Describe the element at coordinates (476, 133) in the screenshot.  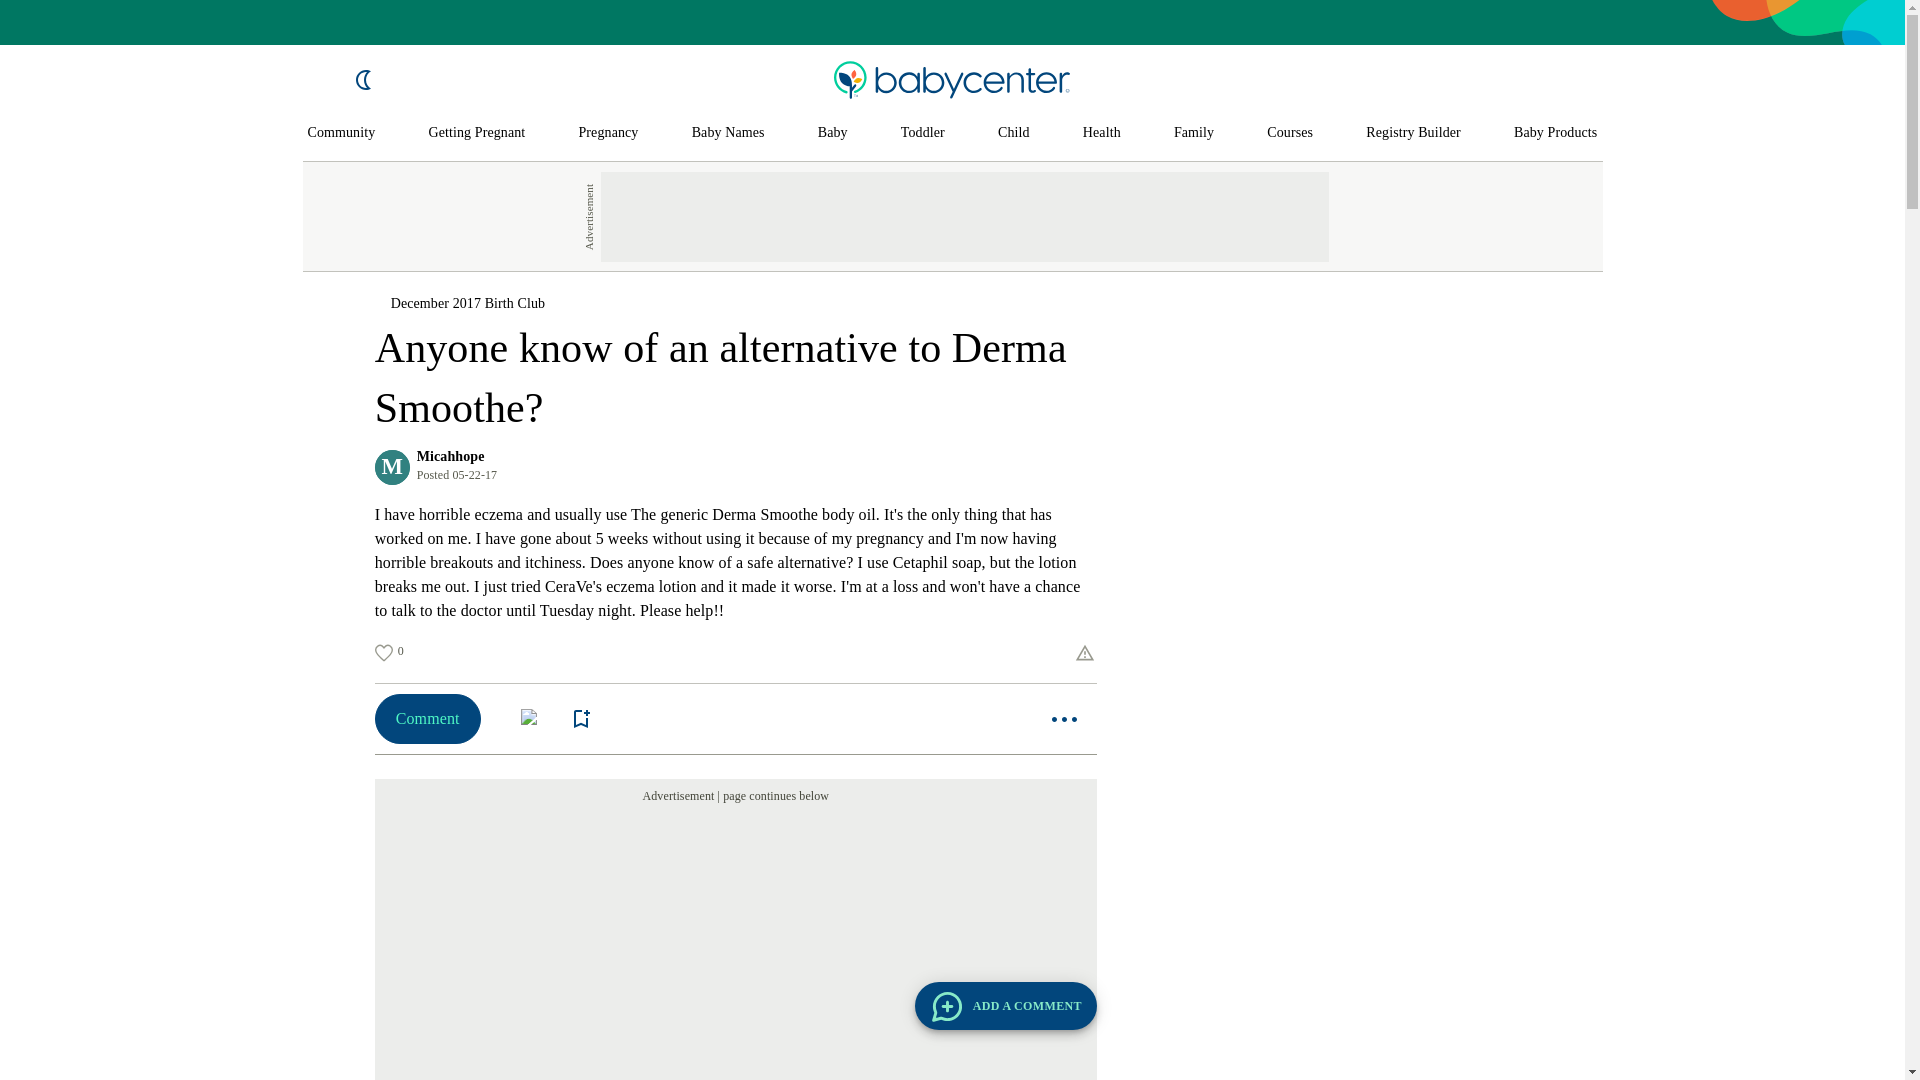
I see `Getting Pregnant` at that location.